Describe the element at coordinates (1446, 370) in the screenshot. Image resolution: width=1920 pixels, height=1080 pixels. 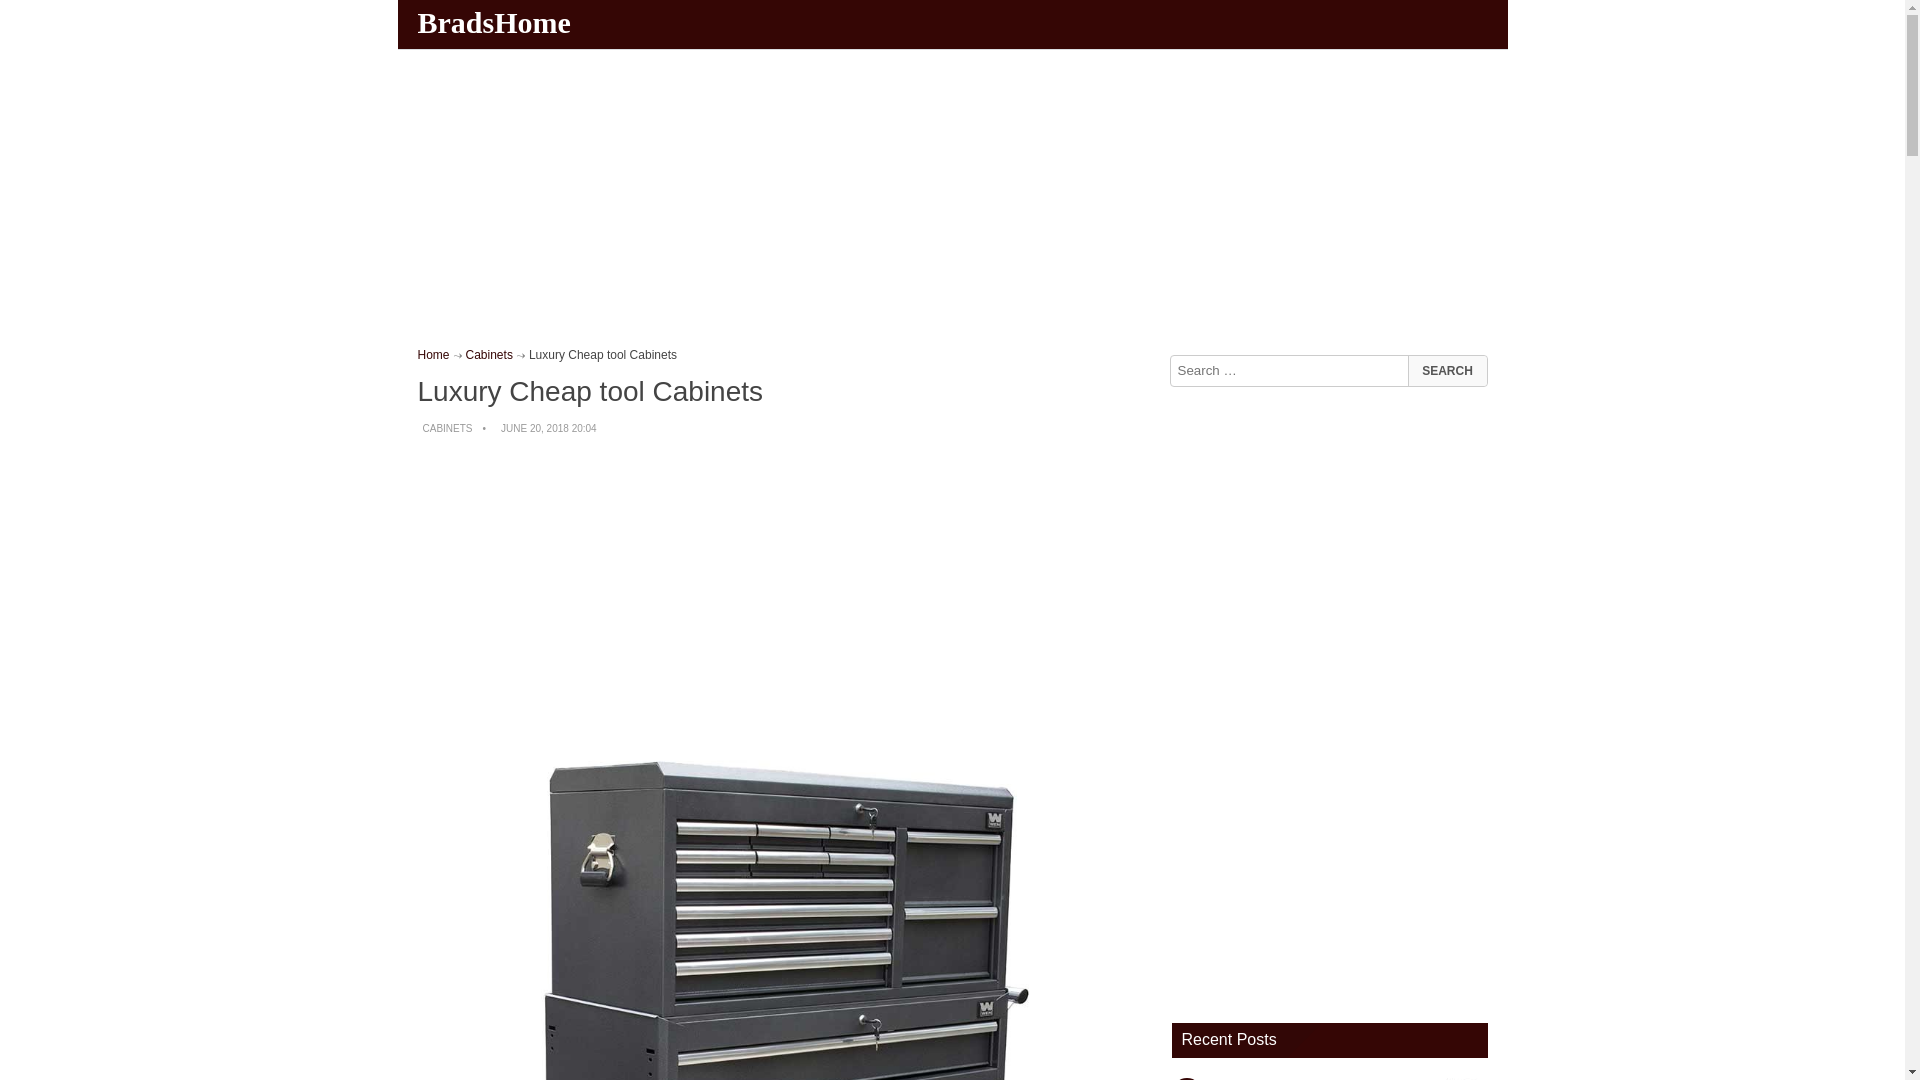
I see `Search` at that location.